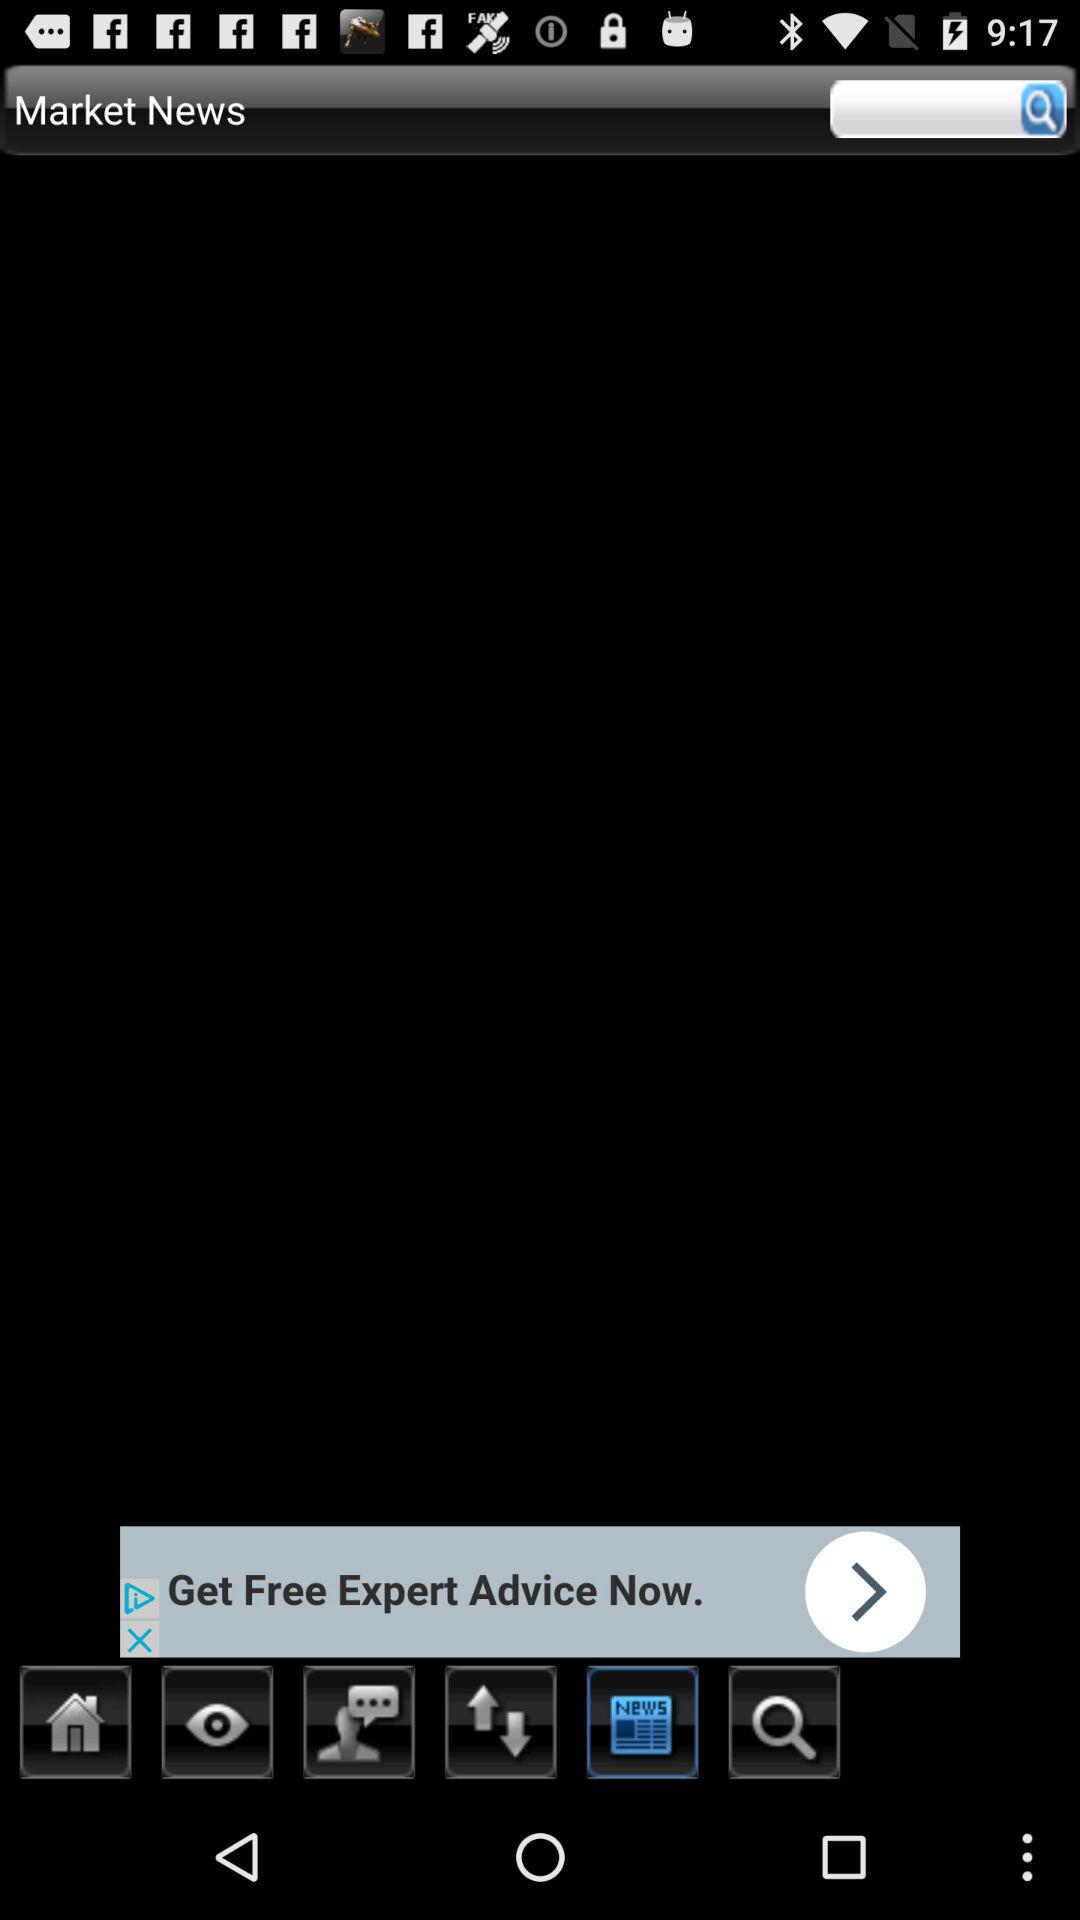 Image resolution: width=1080 pixels, height=1920 pixels. I want to click on go to home page, so click(76, 1728).